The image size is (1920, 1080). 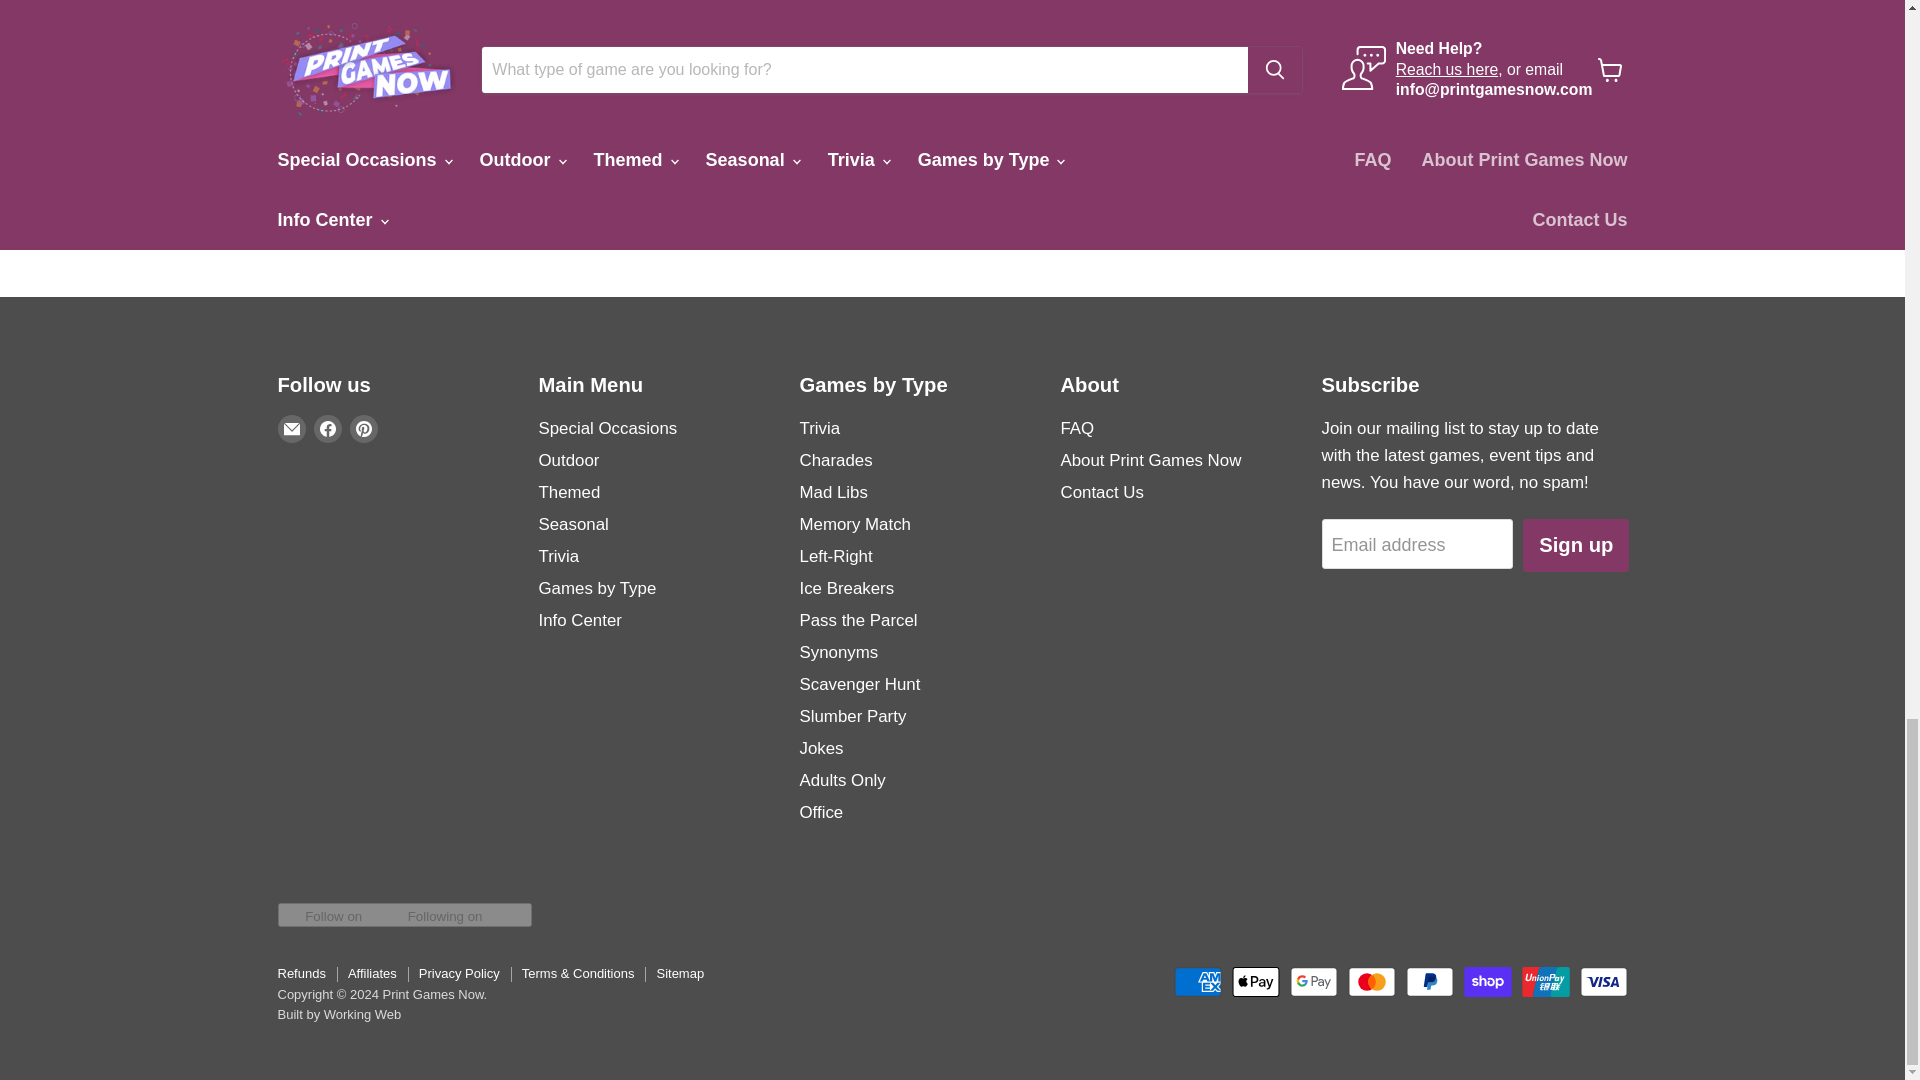 I want to click on Print Games Now, so click(x=1446, y=86).